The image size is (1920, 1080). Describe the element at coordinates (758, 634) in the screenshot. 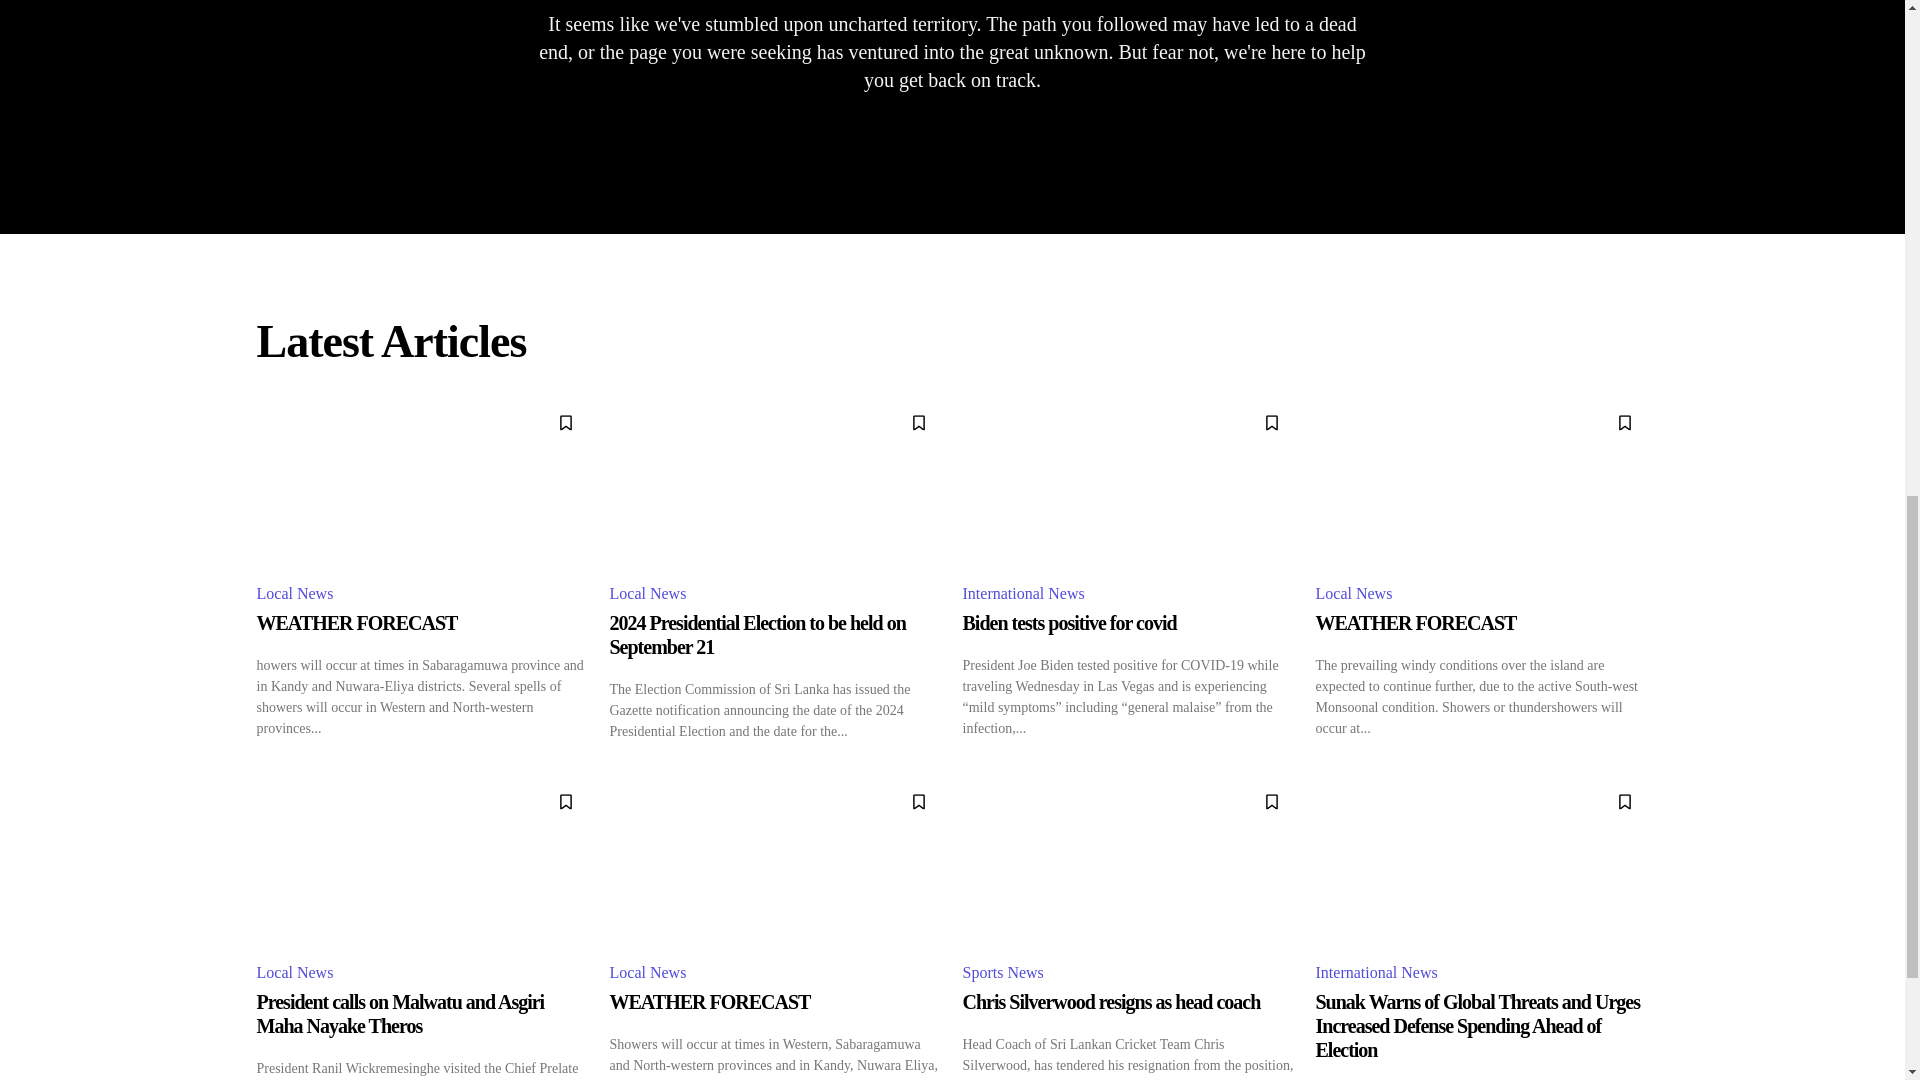

I see `2024 Presidential Election to be held on September 21` at that location.